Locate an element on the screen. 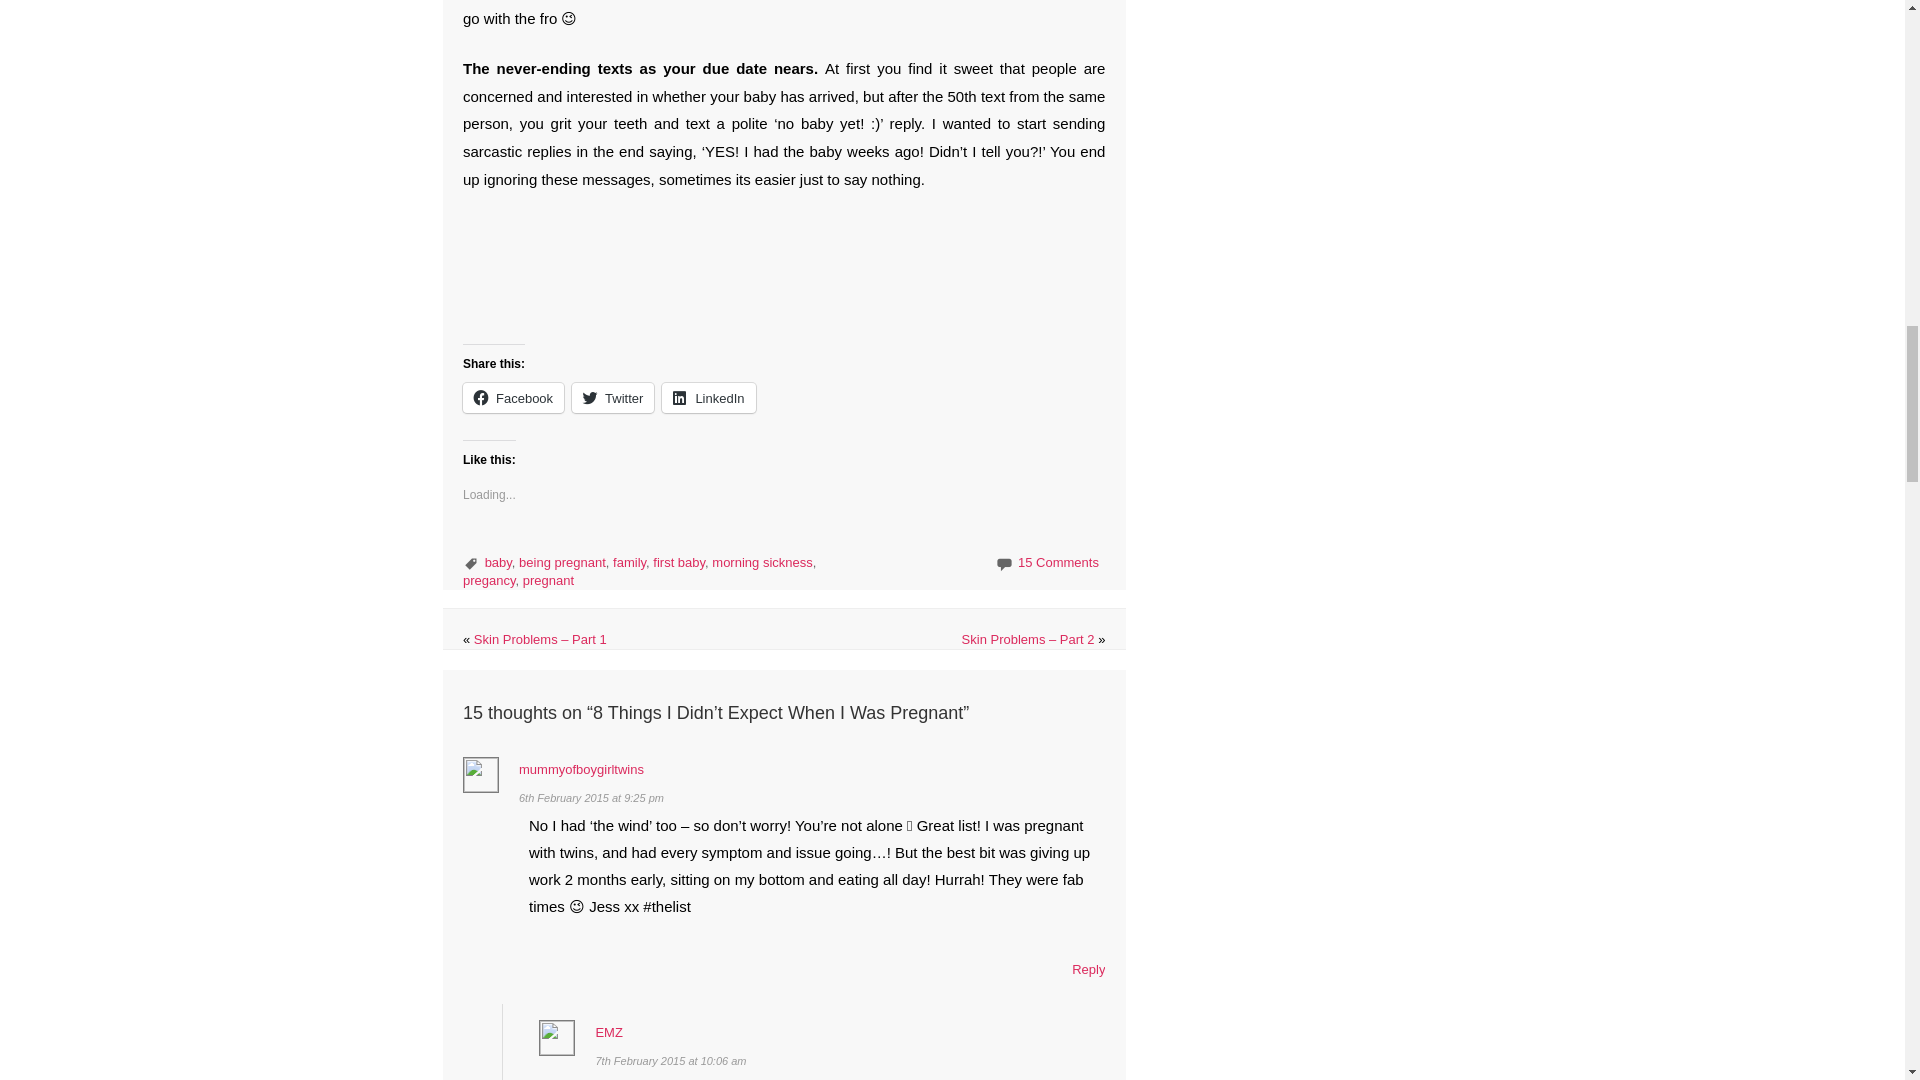 This screenshot has width=1920, height=1080. Twitter is located at coordinates (613, 398).